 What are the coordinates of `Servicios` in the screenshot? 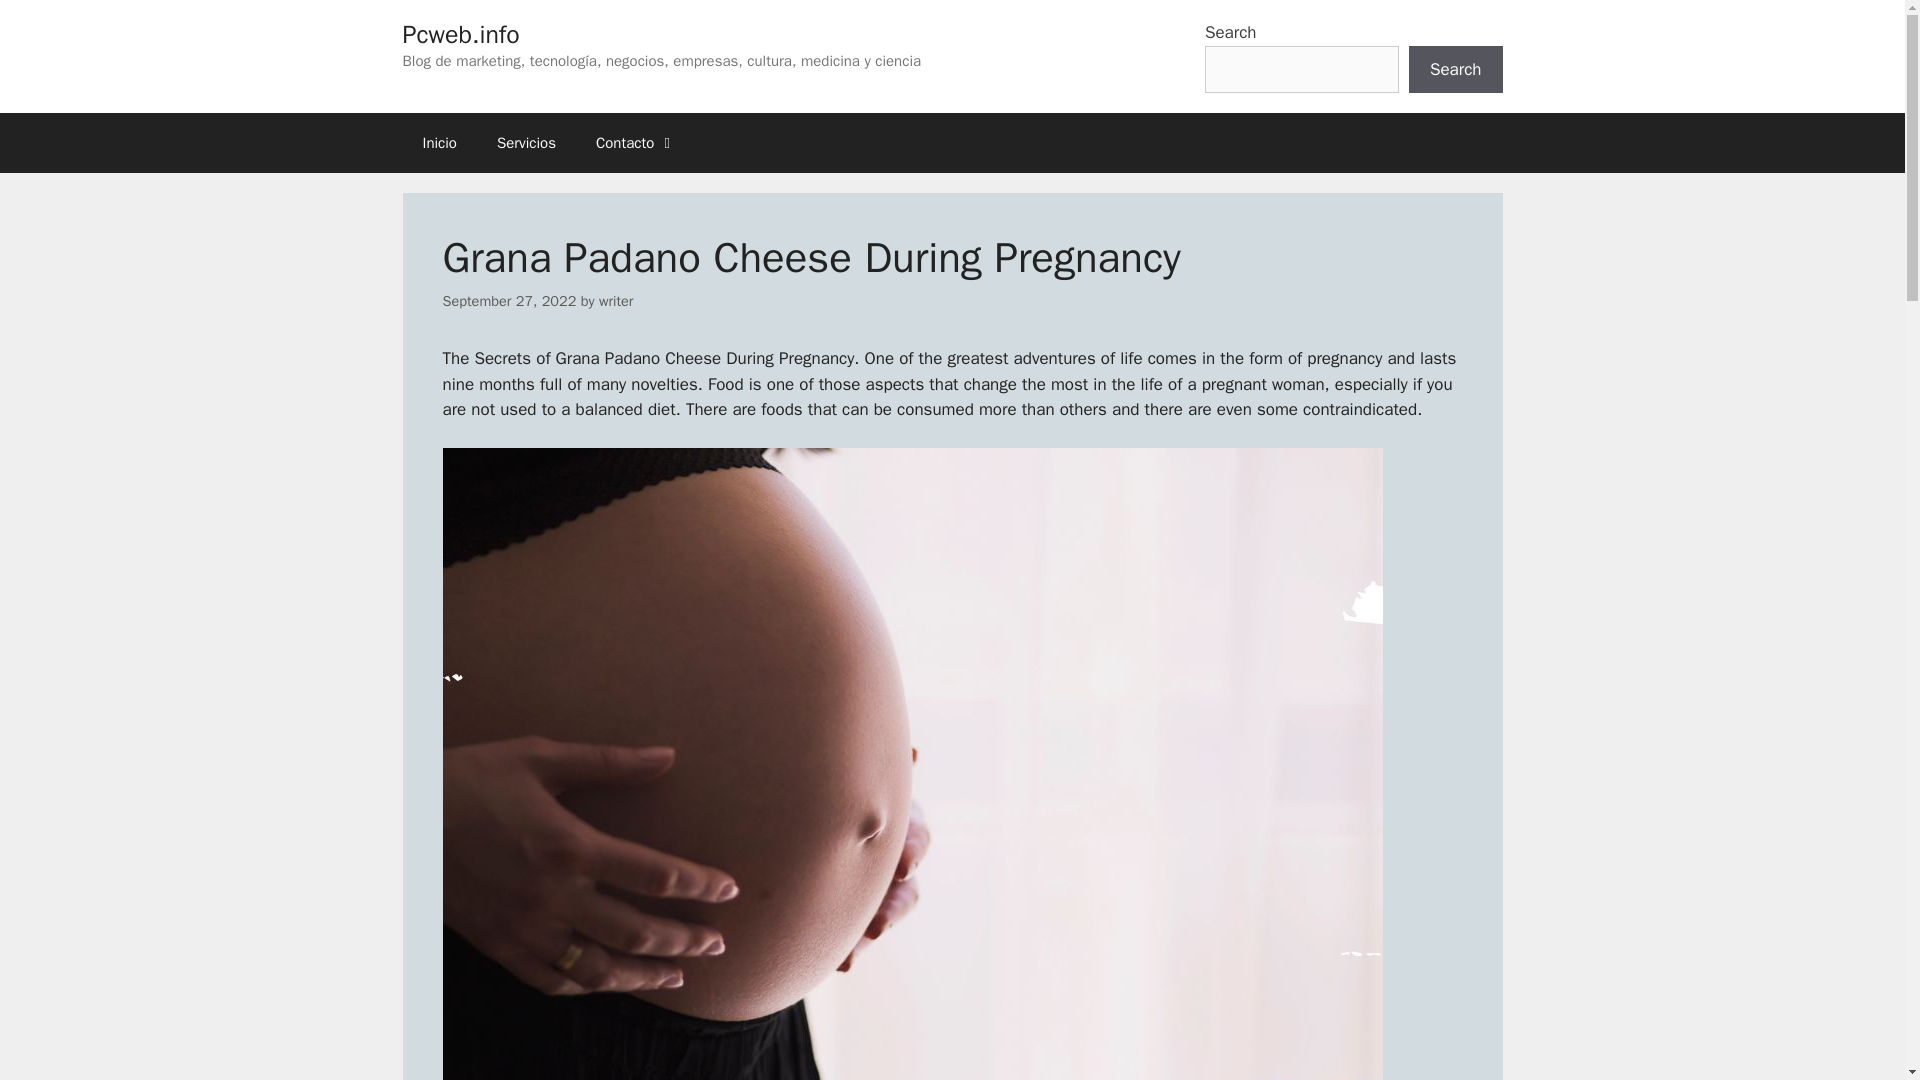 It's located at (526, 142).